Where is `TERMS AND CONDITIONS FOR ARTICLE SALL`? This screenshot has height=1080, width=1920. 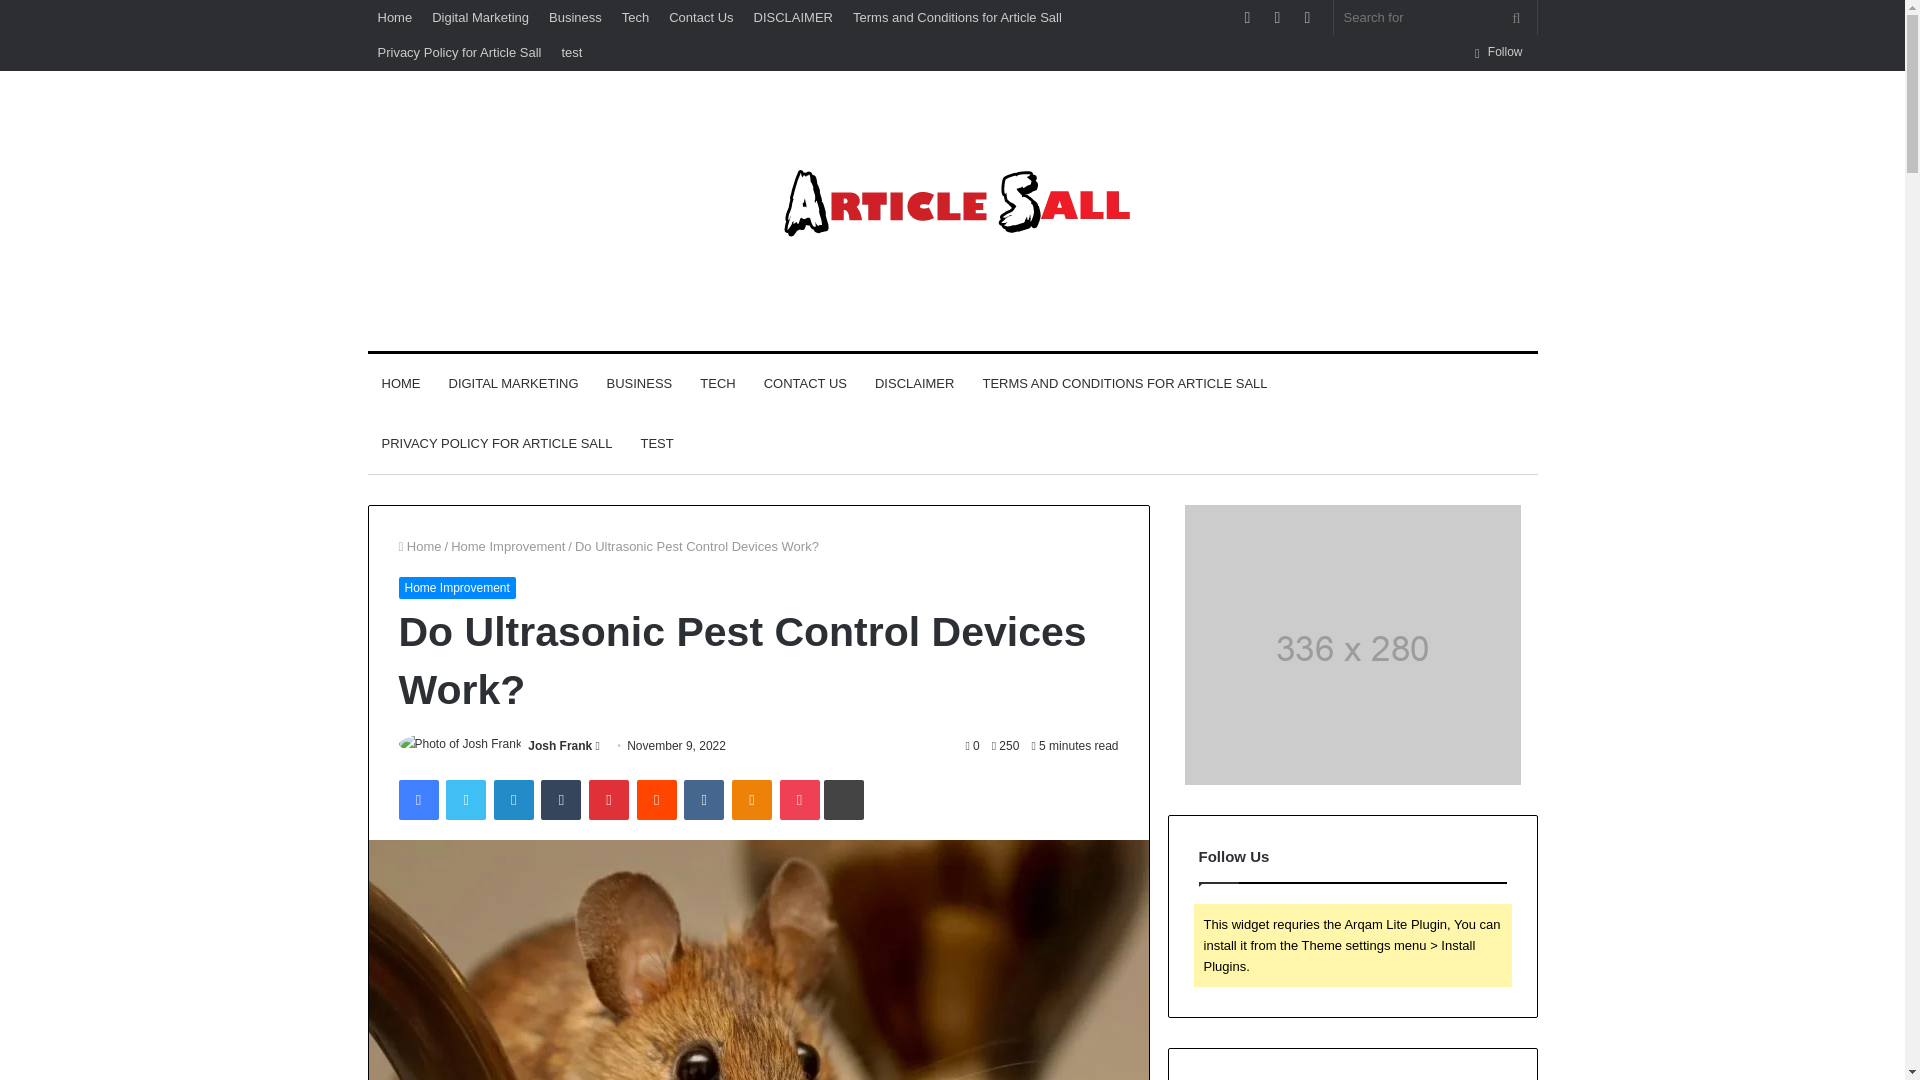 TERMS AND CONDITIONS FOR ARTICLE SALL is located at coordinates (1124, 384).